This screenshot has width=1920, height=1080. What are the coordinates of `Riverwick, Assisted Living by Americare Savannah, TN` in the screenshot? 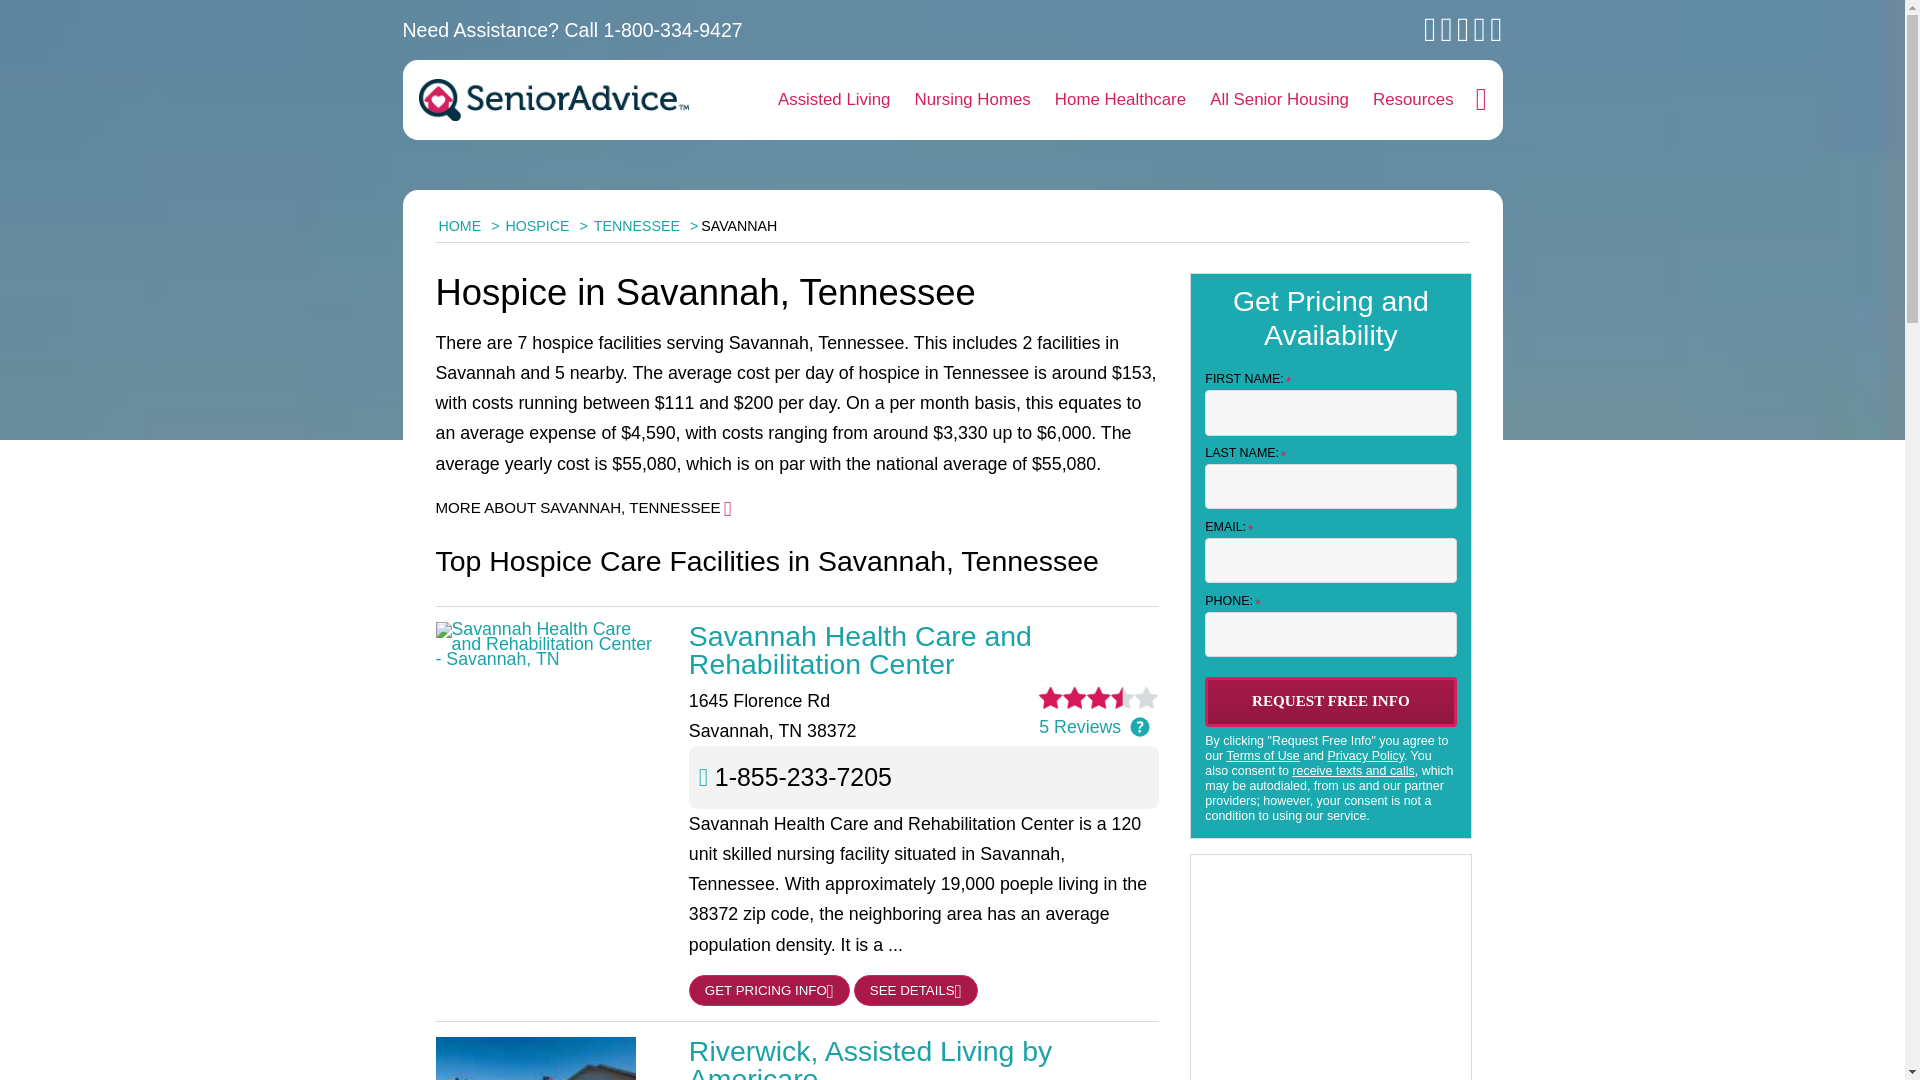 It's located at (924, 1058).